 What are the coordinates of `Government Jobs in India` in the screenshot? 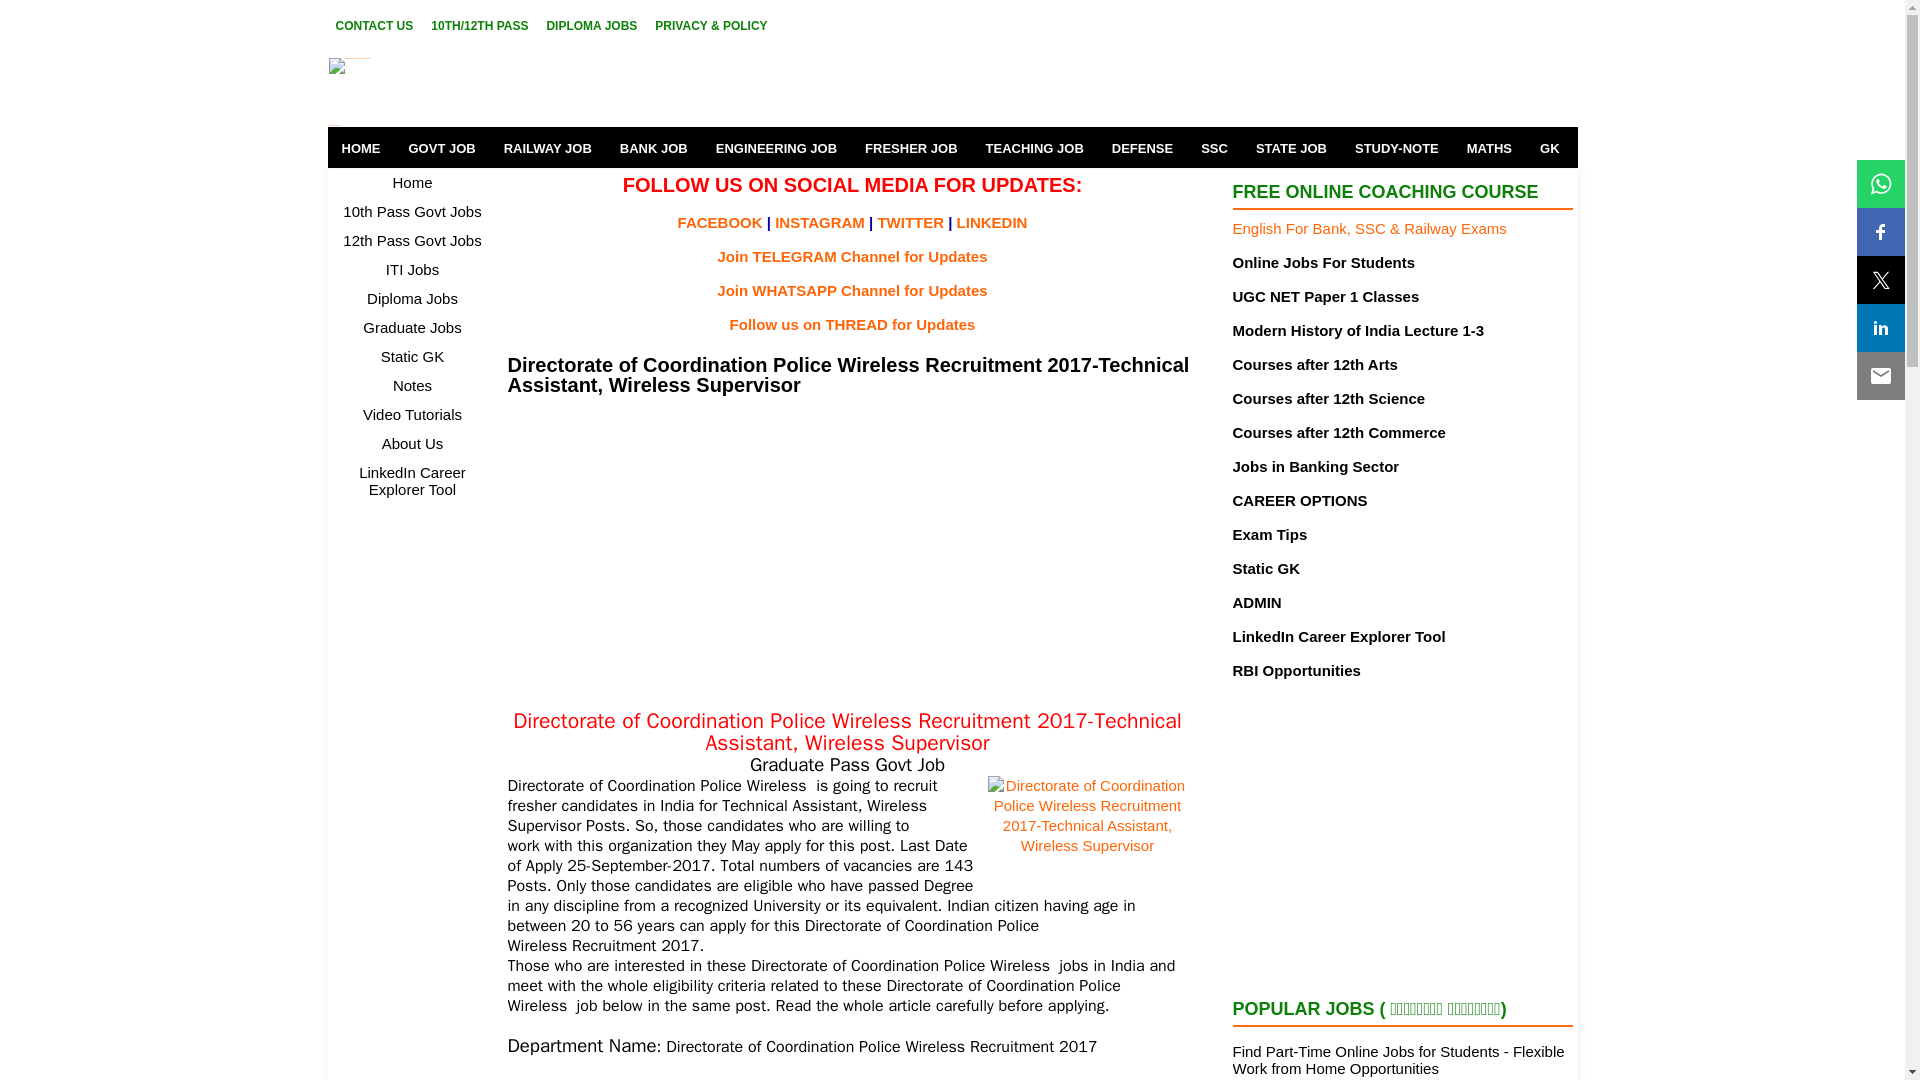 It's located at (515, 92).